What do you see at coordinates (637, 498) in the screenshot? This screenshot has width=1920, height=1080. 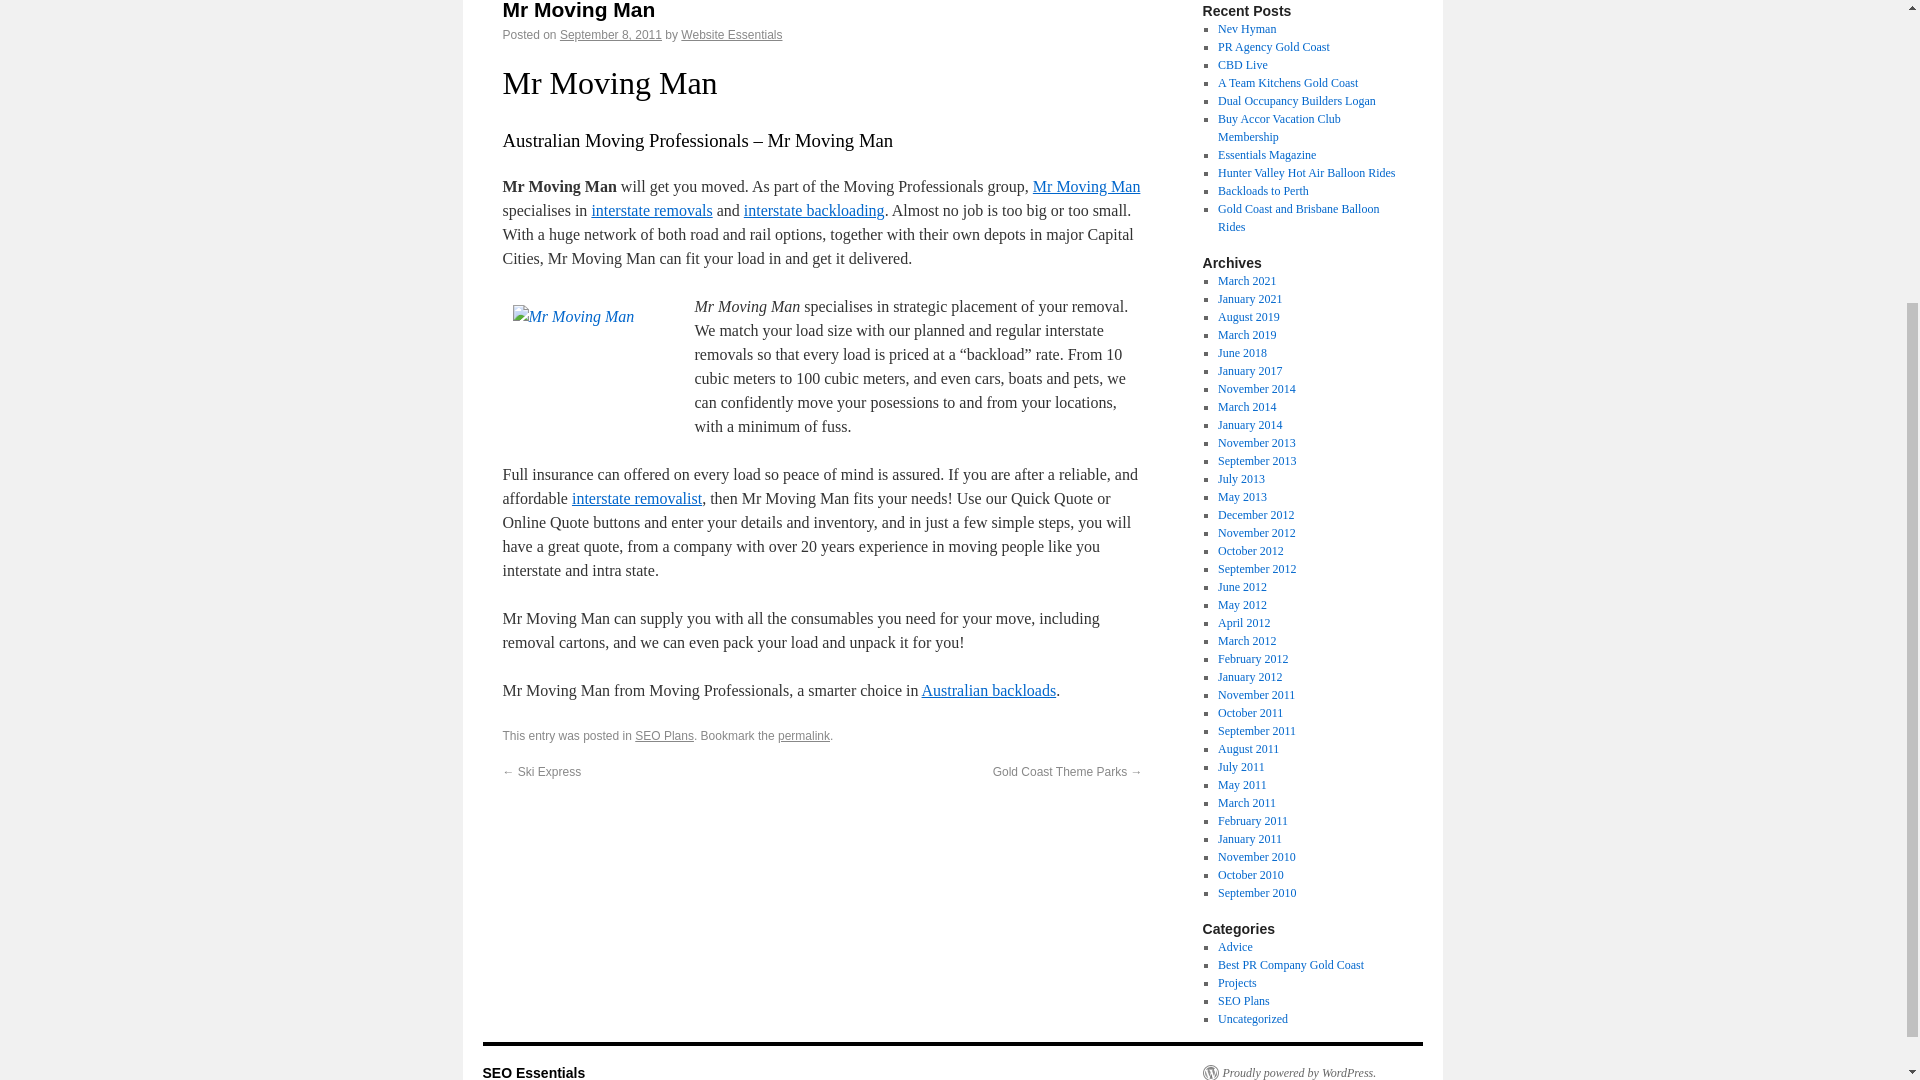 I see `interstate removalist` at bounding box center [637, 498].